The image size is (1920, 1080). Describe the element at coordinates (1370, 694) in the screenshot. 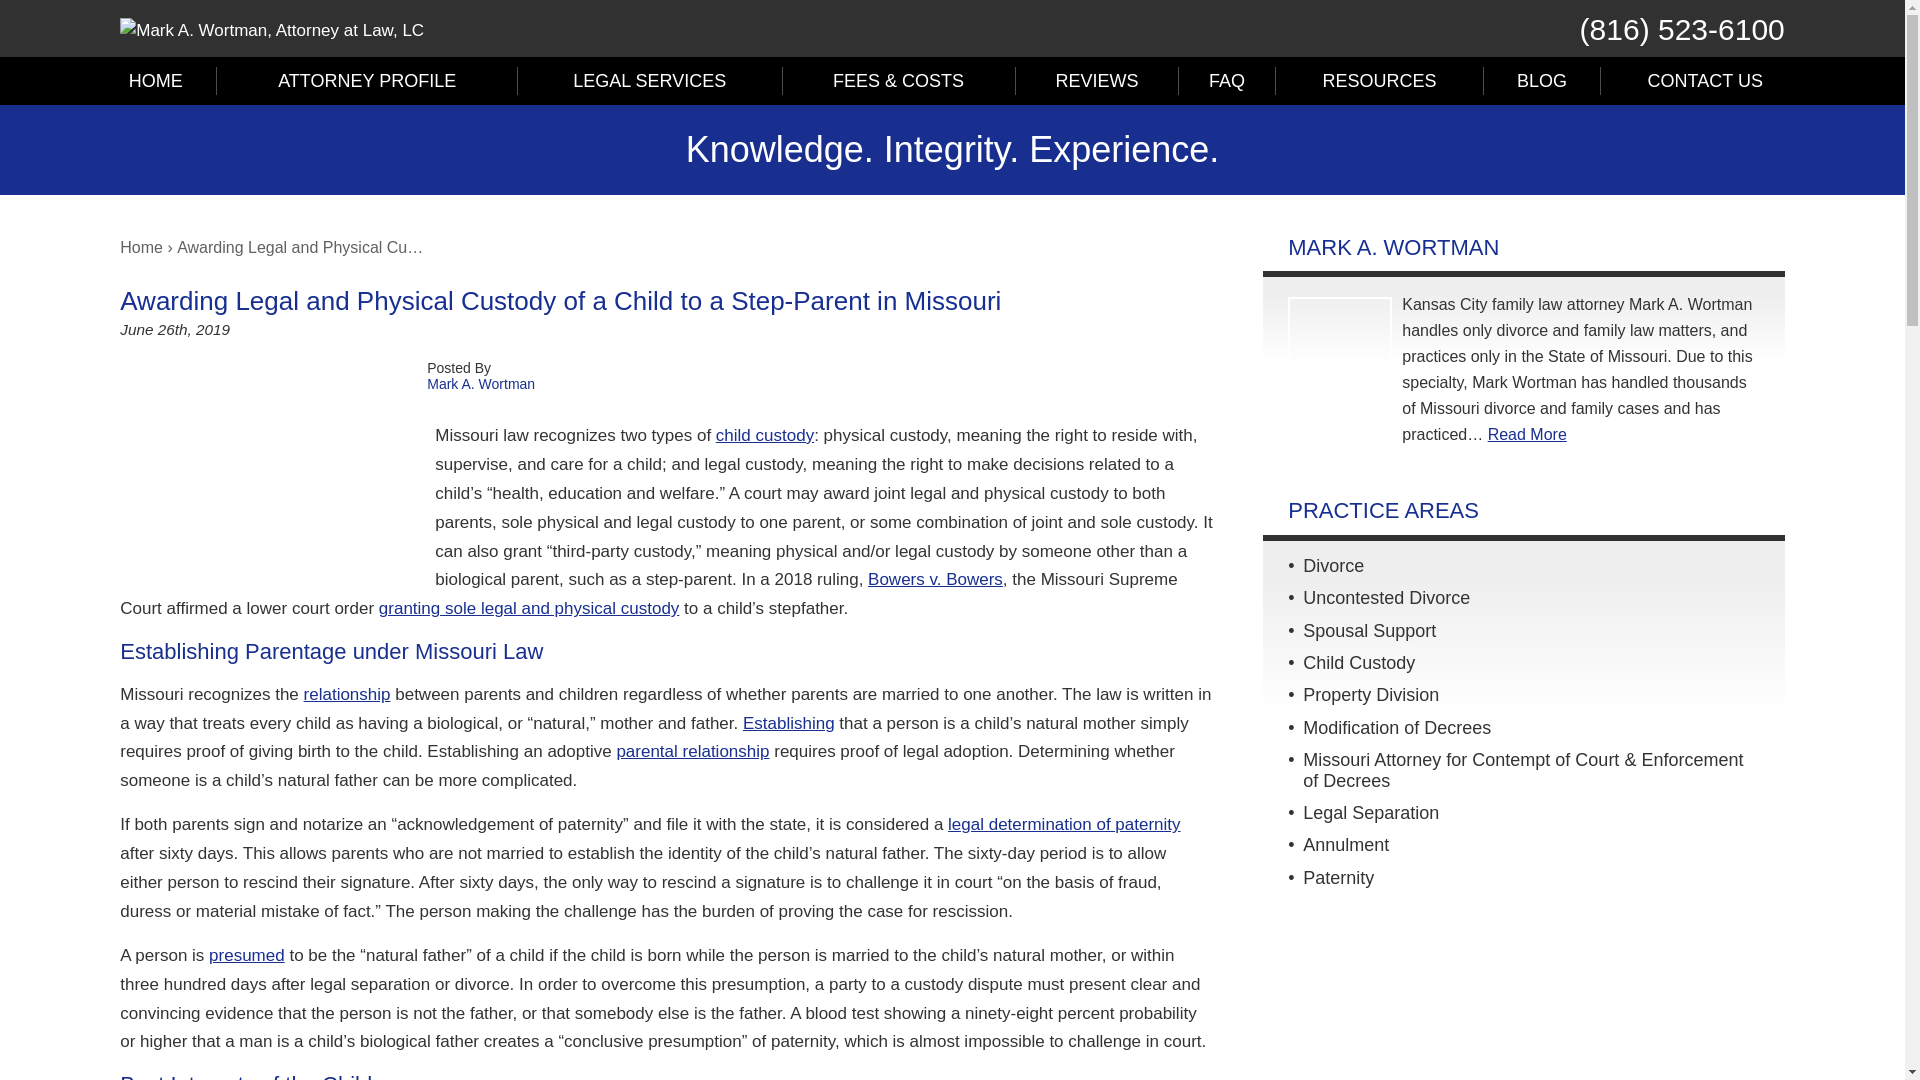

I see `Read more about Property Division` at that location.